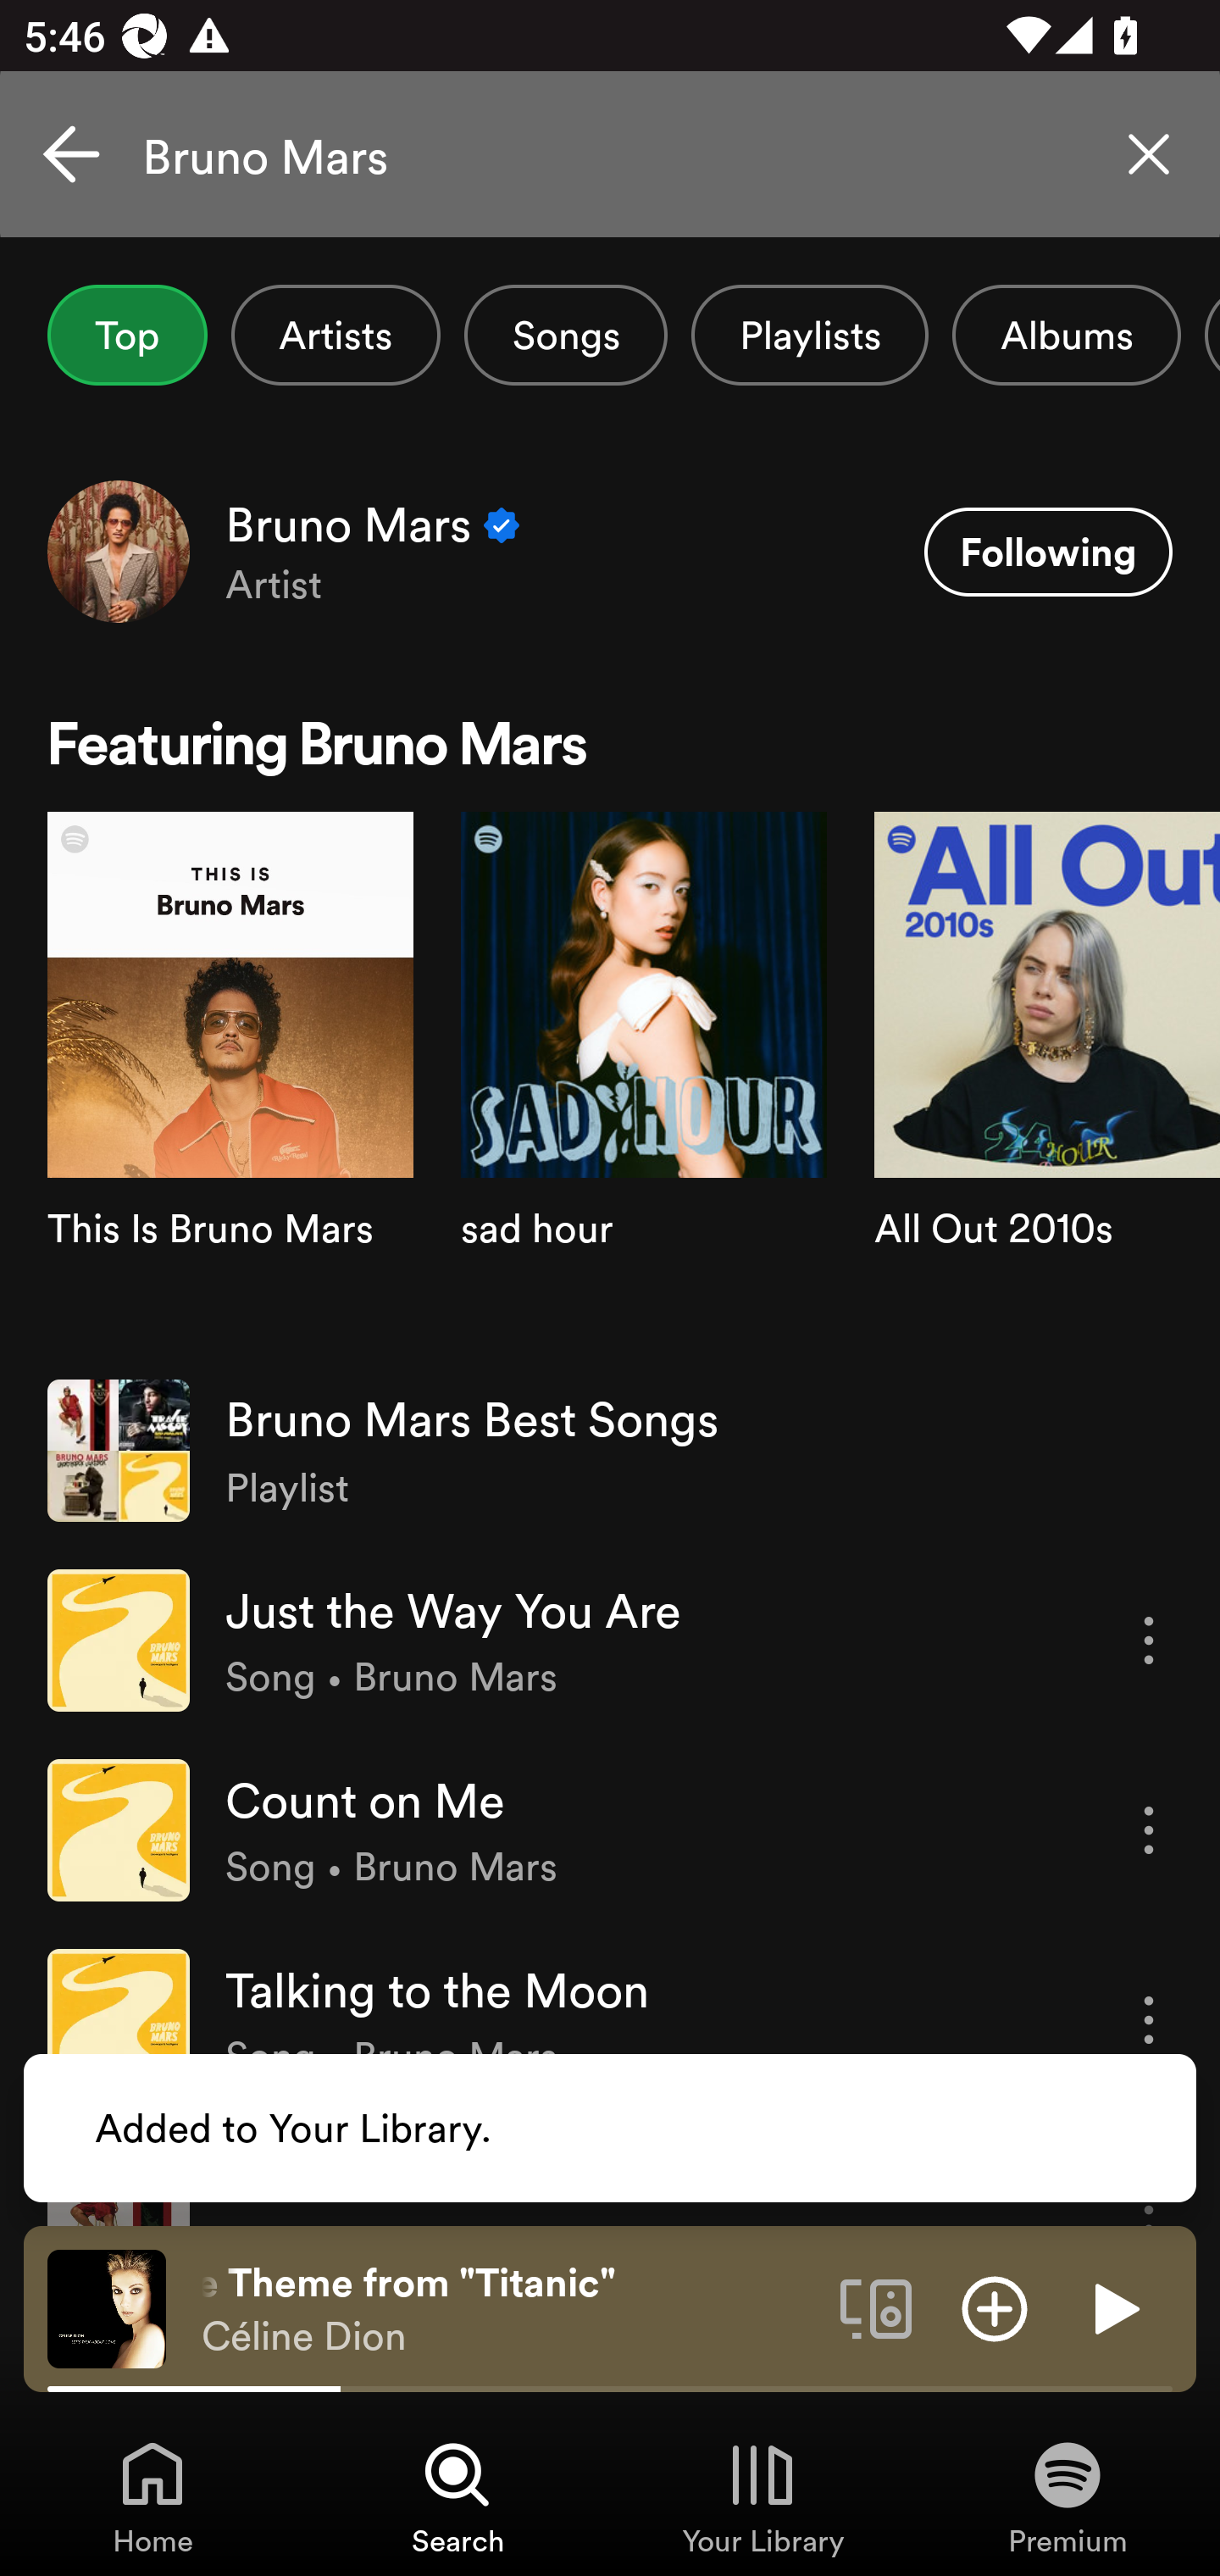 Image resolution: width=1220 pixels, height=2576 pixels. I want to click on The cover art of the currently playing track, so click(107, 2307).